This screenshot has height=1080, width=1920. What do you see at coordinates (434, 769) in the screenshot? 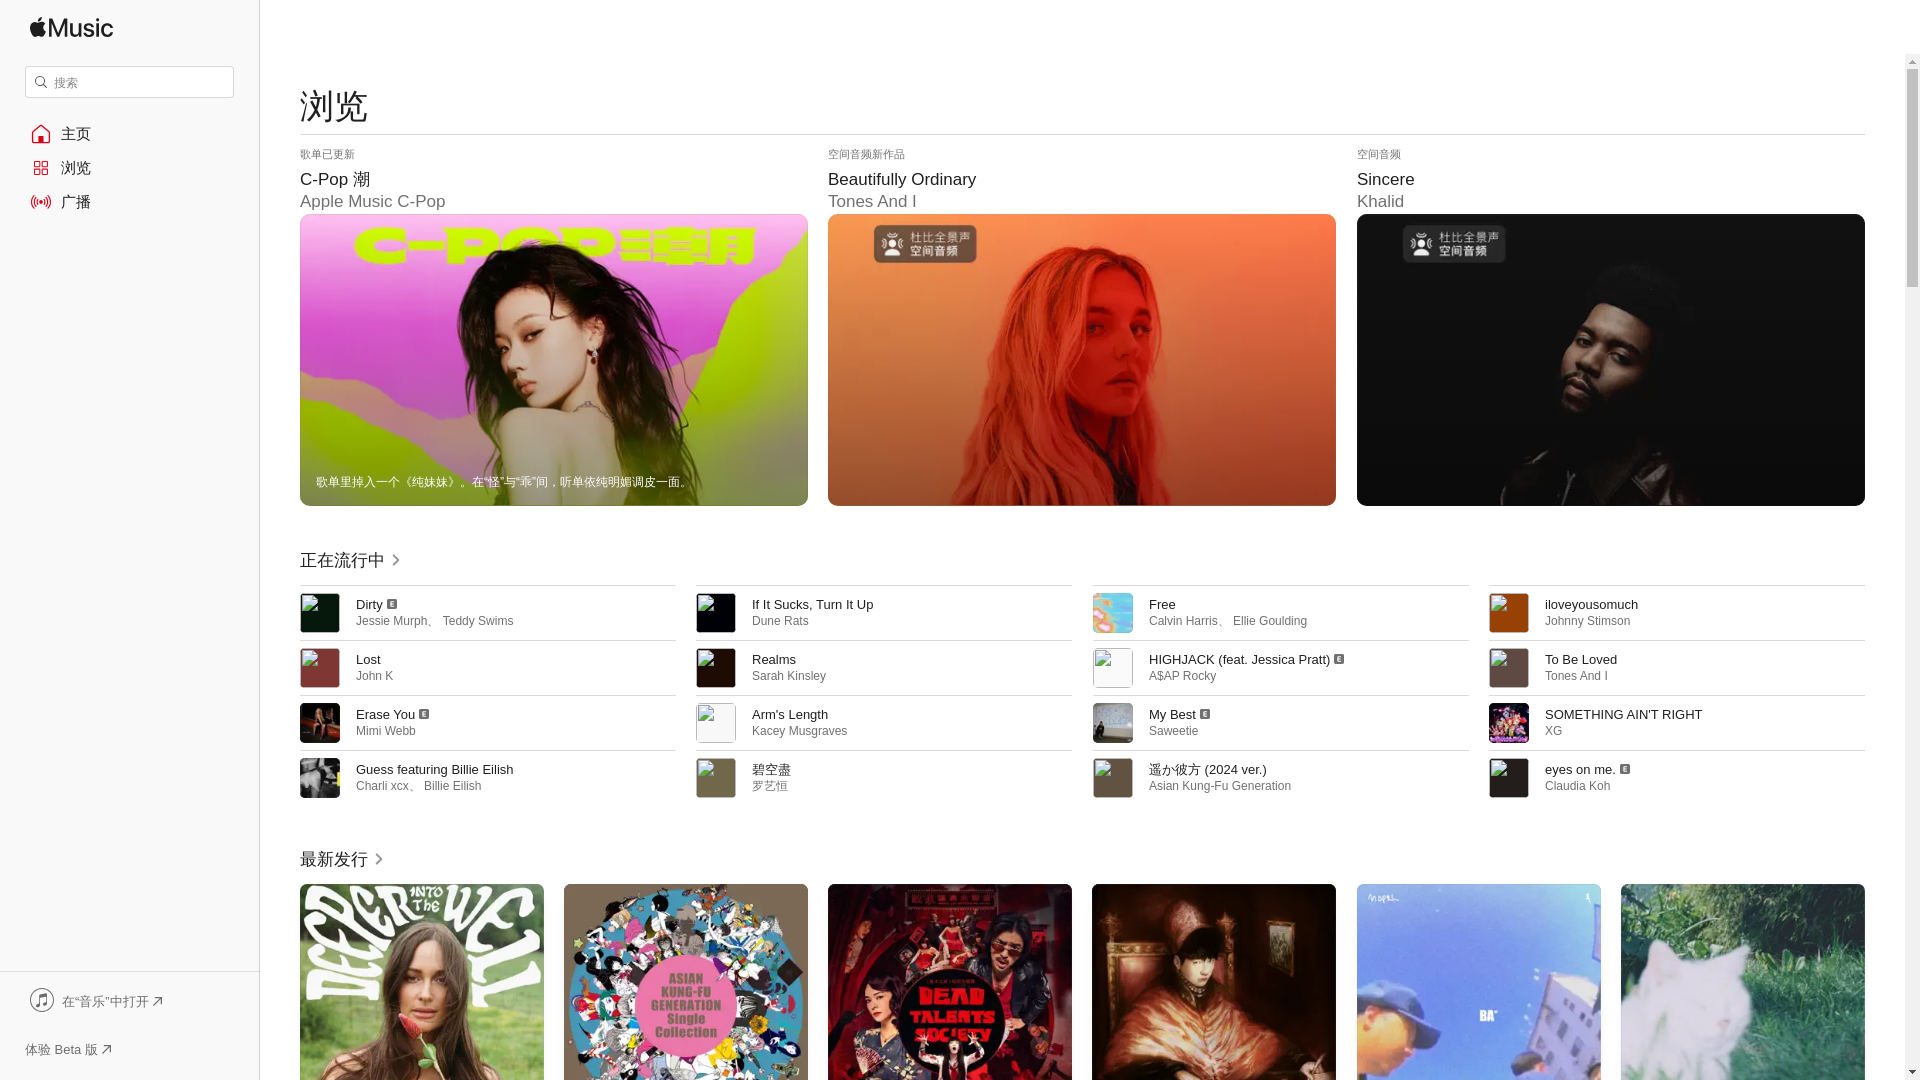
I see `Guess featuring Billie Eilish` at bounding box center [434, 769].